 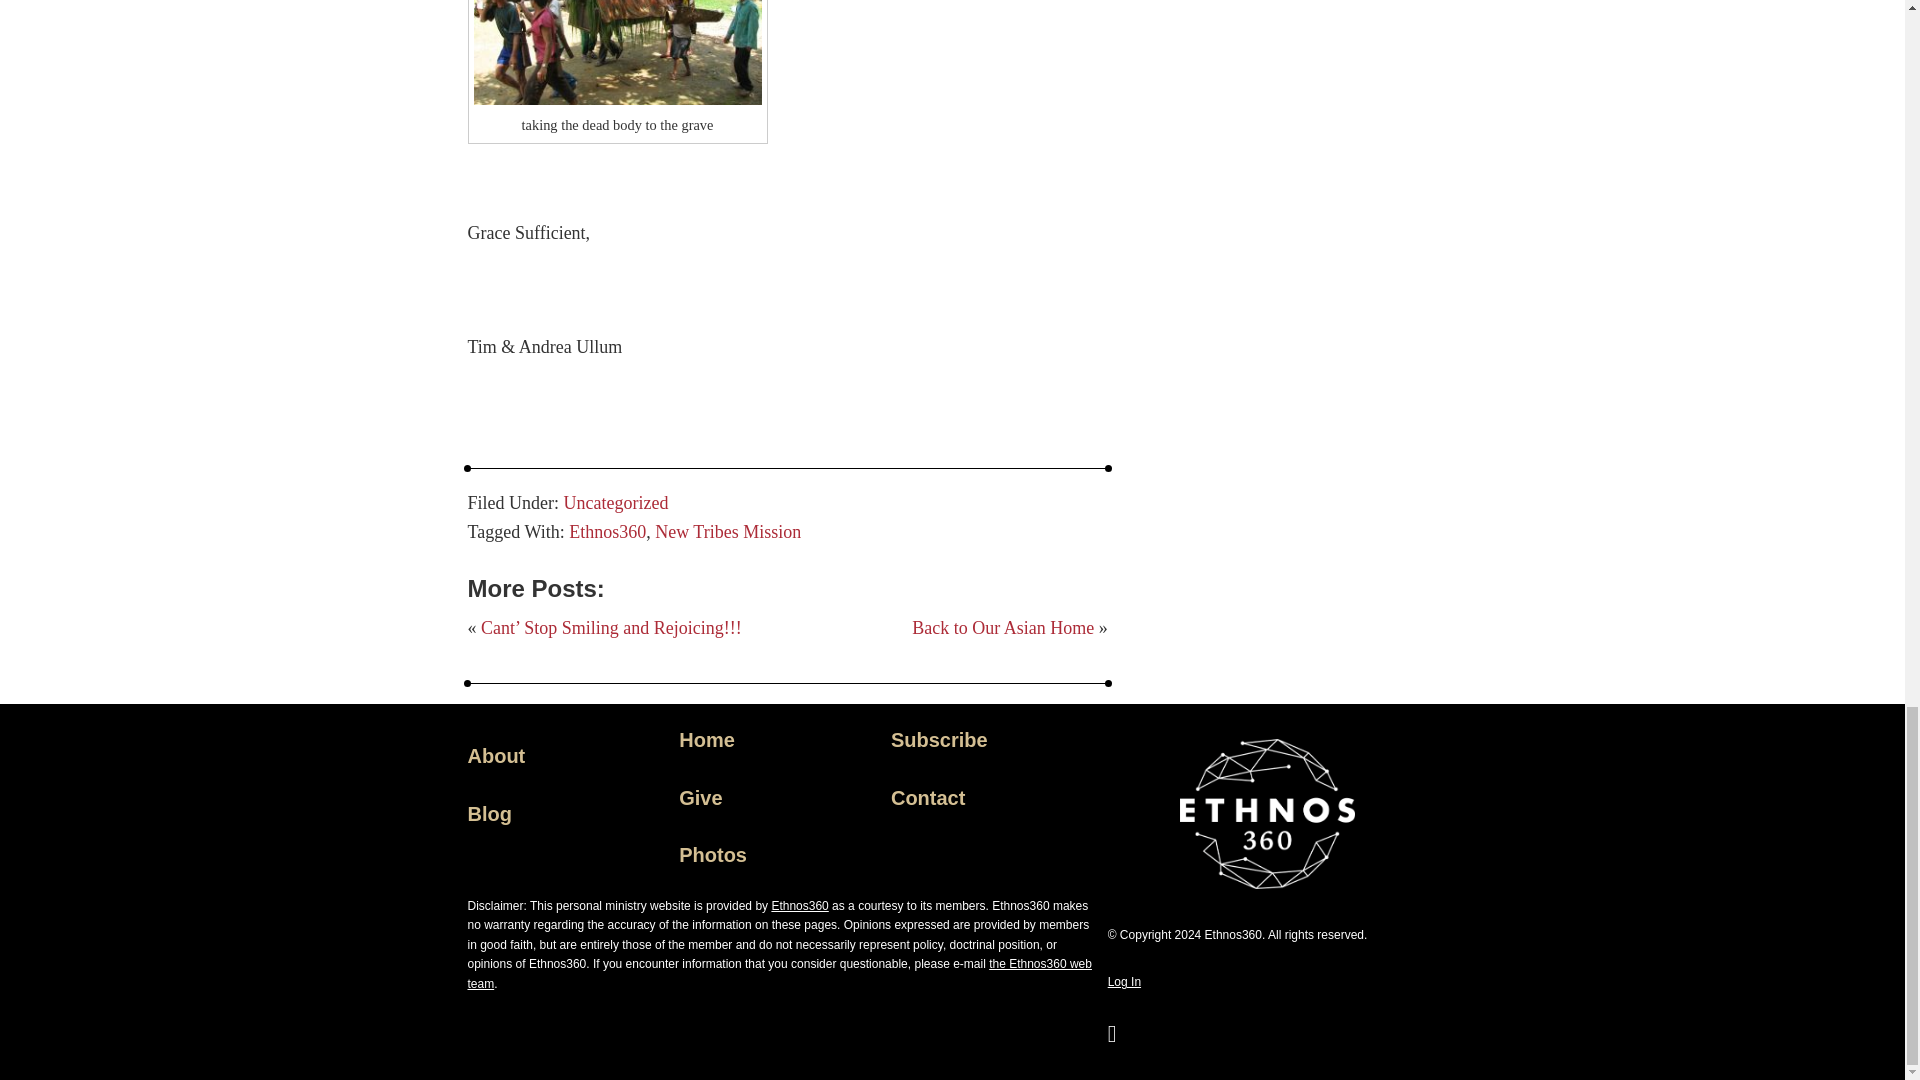 I want to click on Photos, so click(x=712, y=854).